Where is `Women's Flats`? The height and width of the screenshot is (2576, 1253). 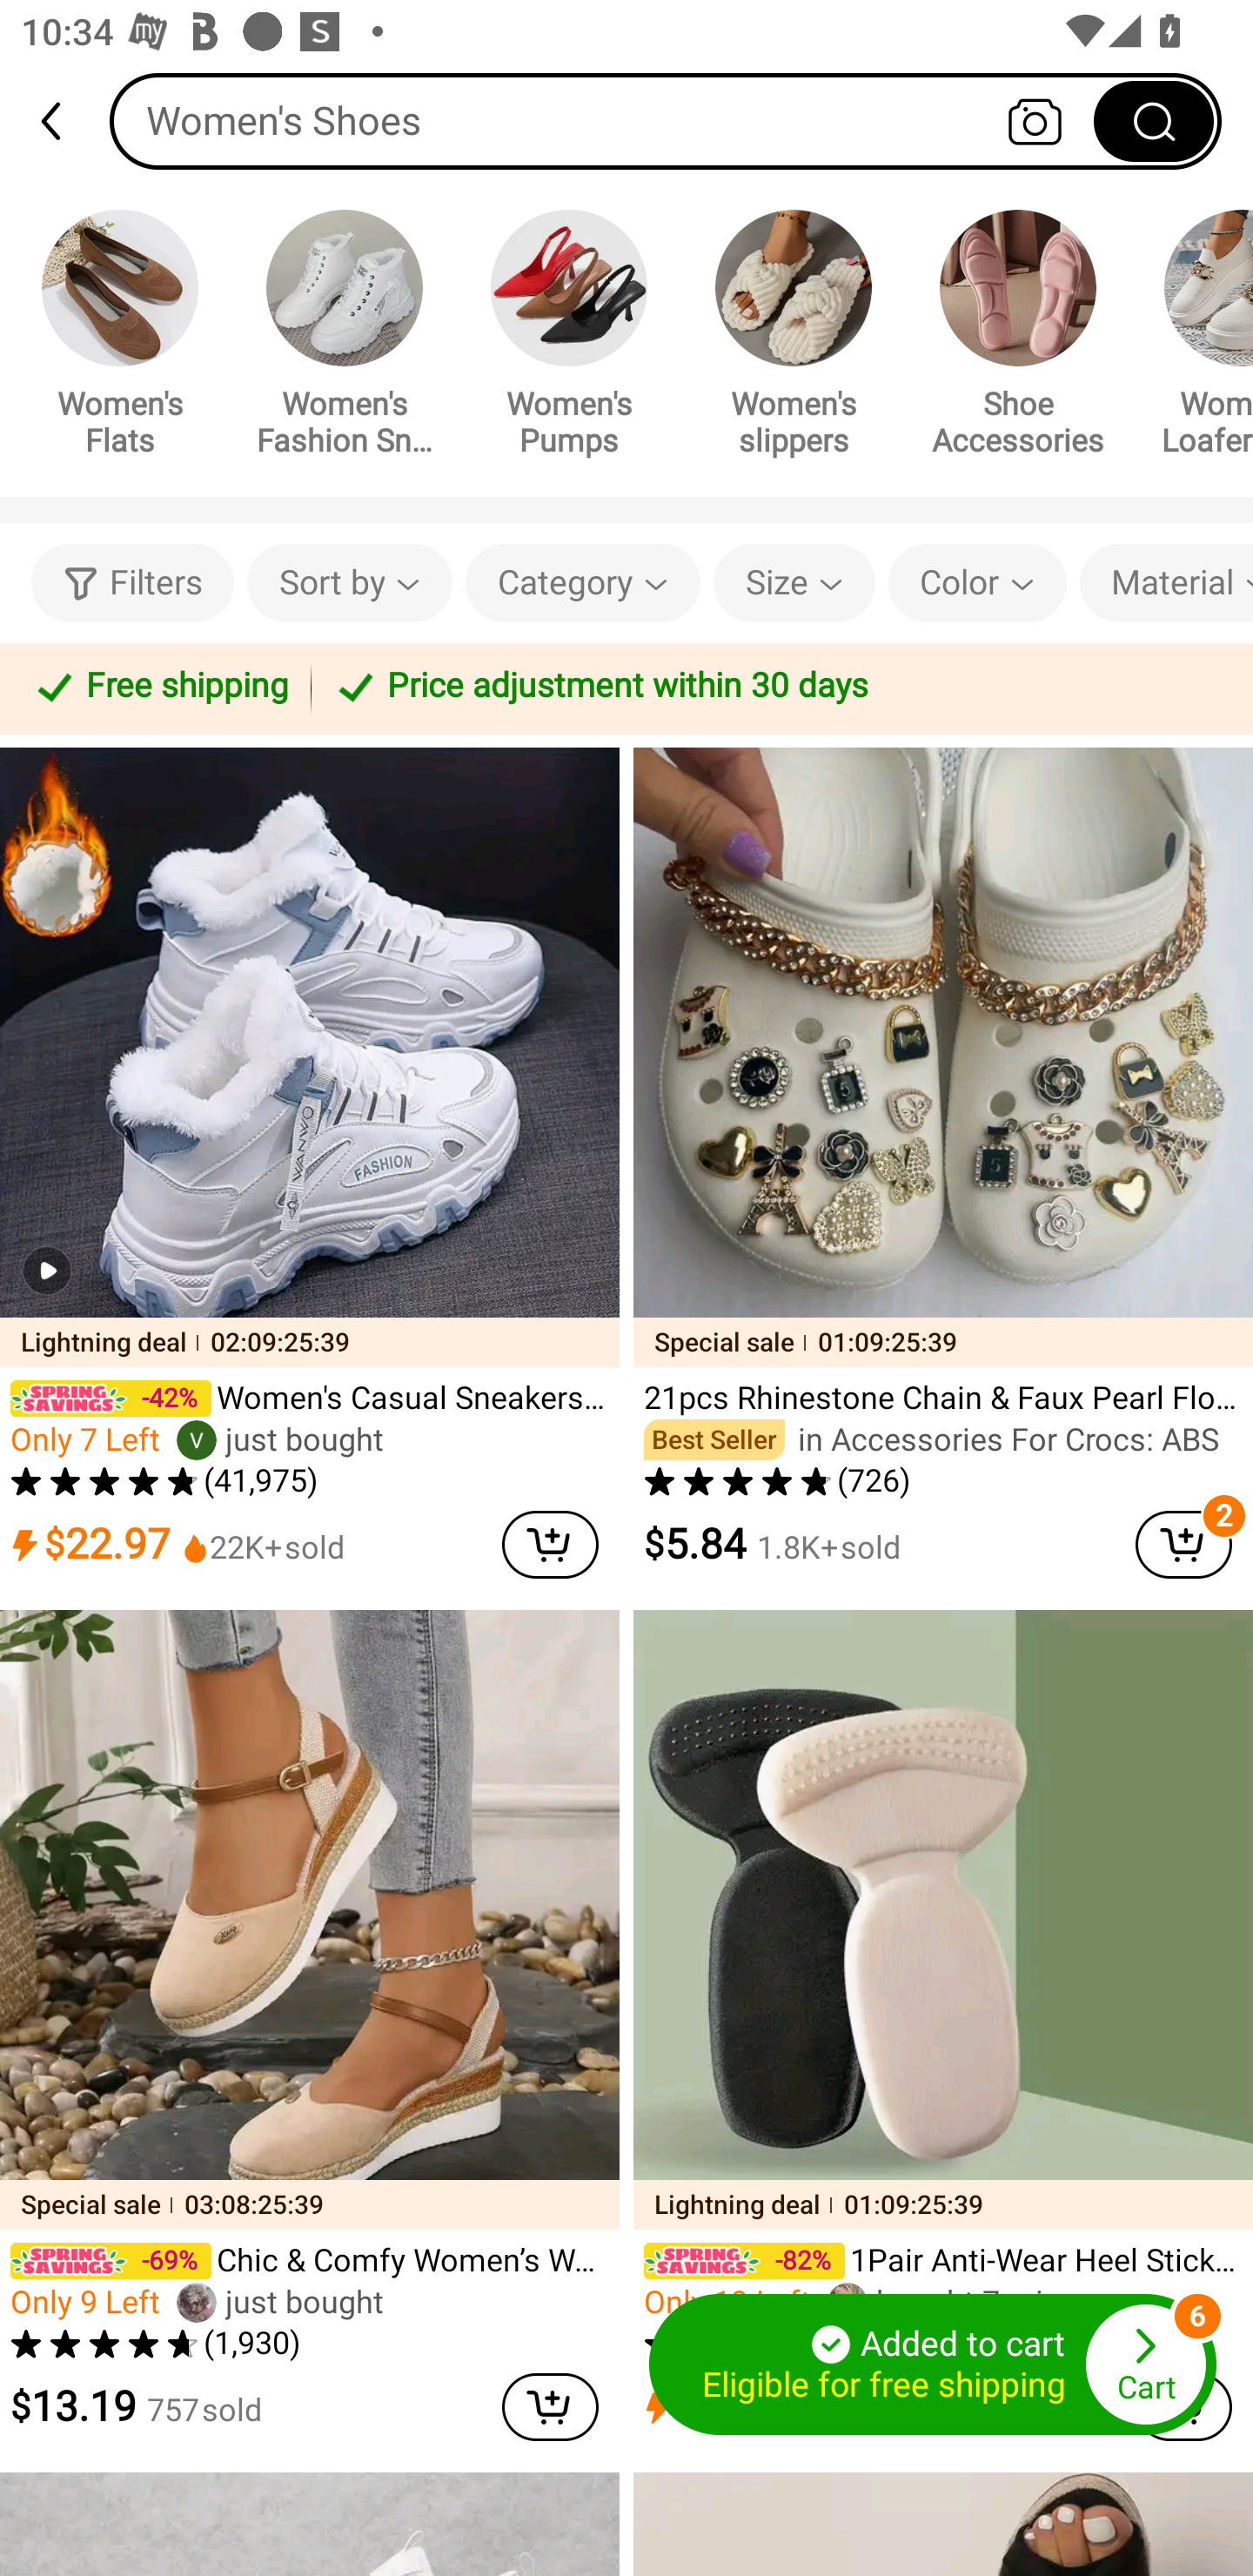
Women's Flats is located at coordinates (120, 338).